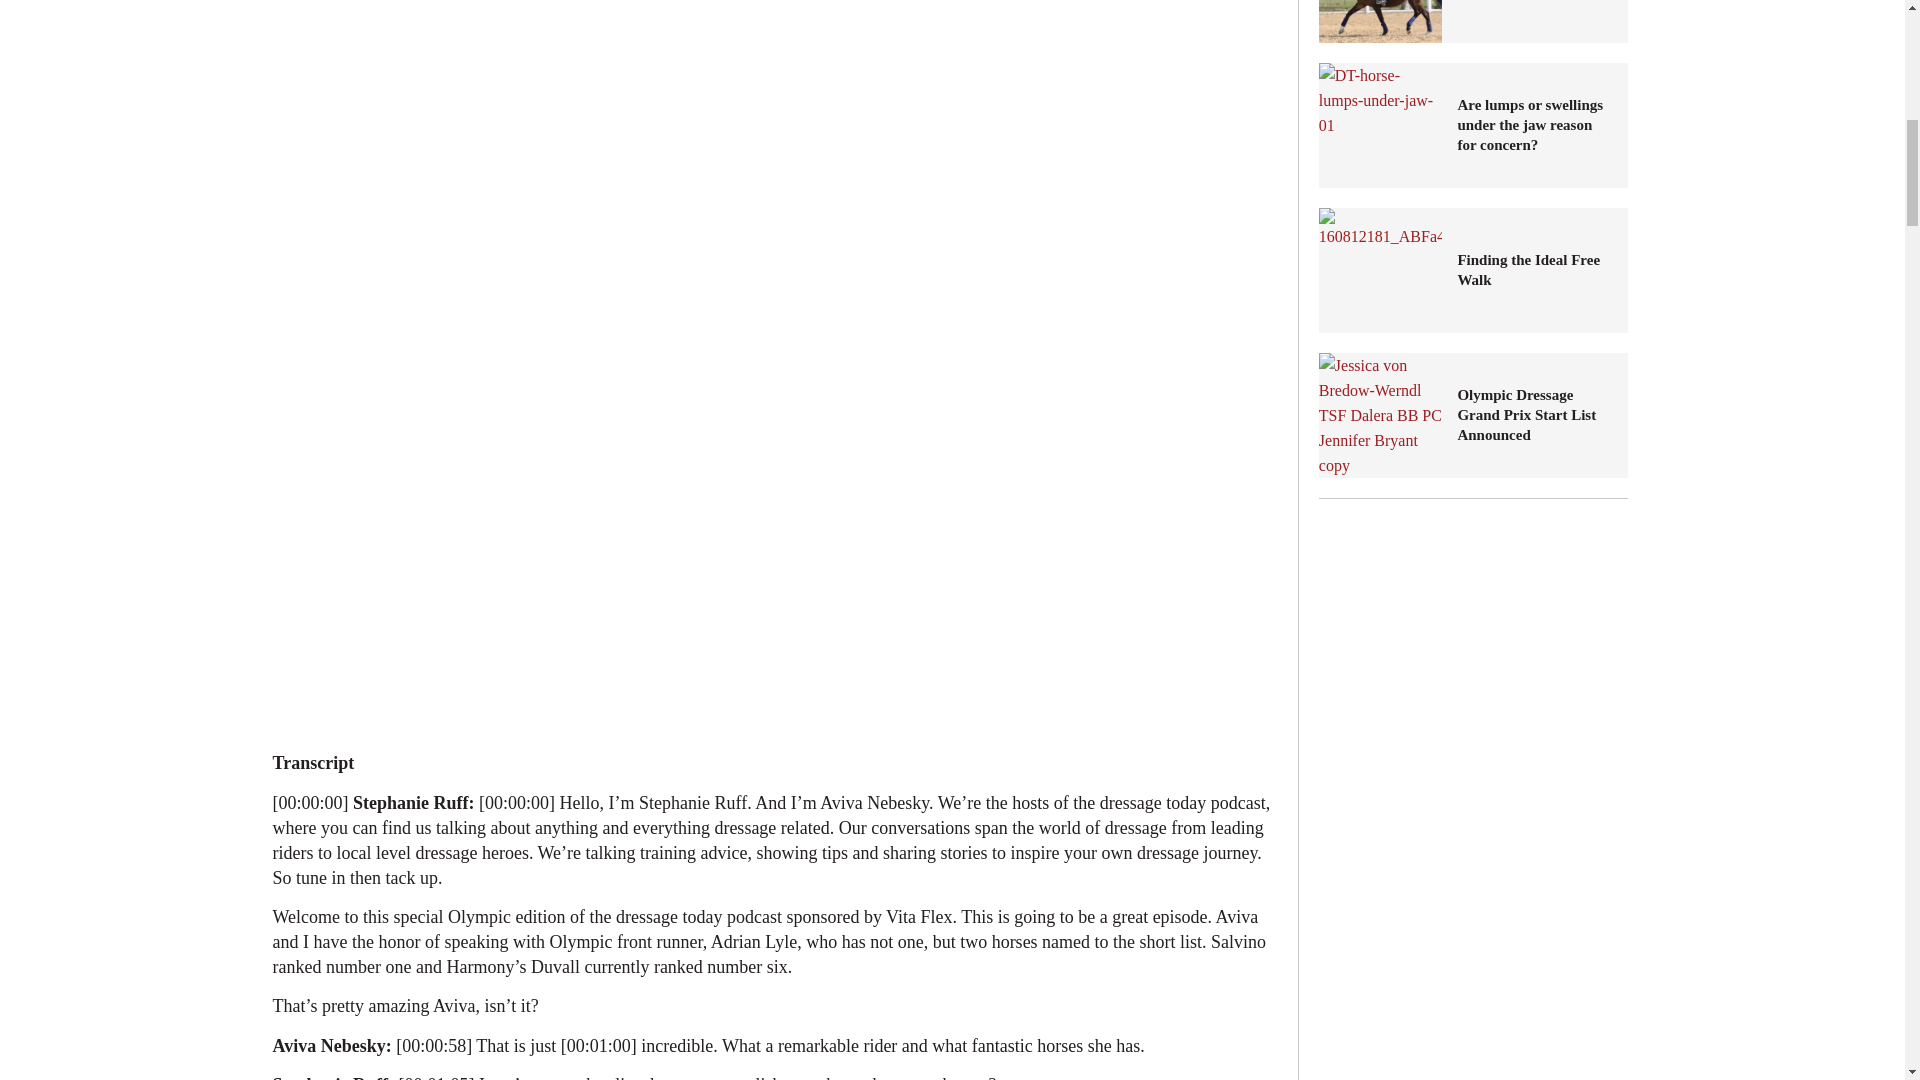  Describe the element at coordinates (1381, 124) in the screenshot. I see `Are lumps or swellings under the jaw reason for concern?` at that location.